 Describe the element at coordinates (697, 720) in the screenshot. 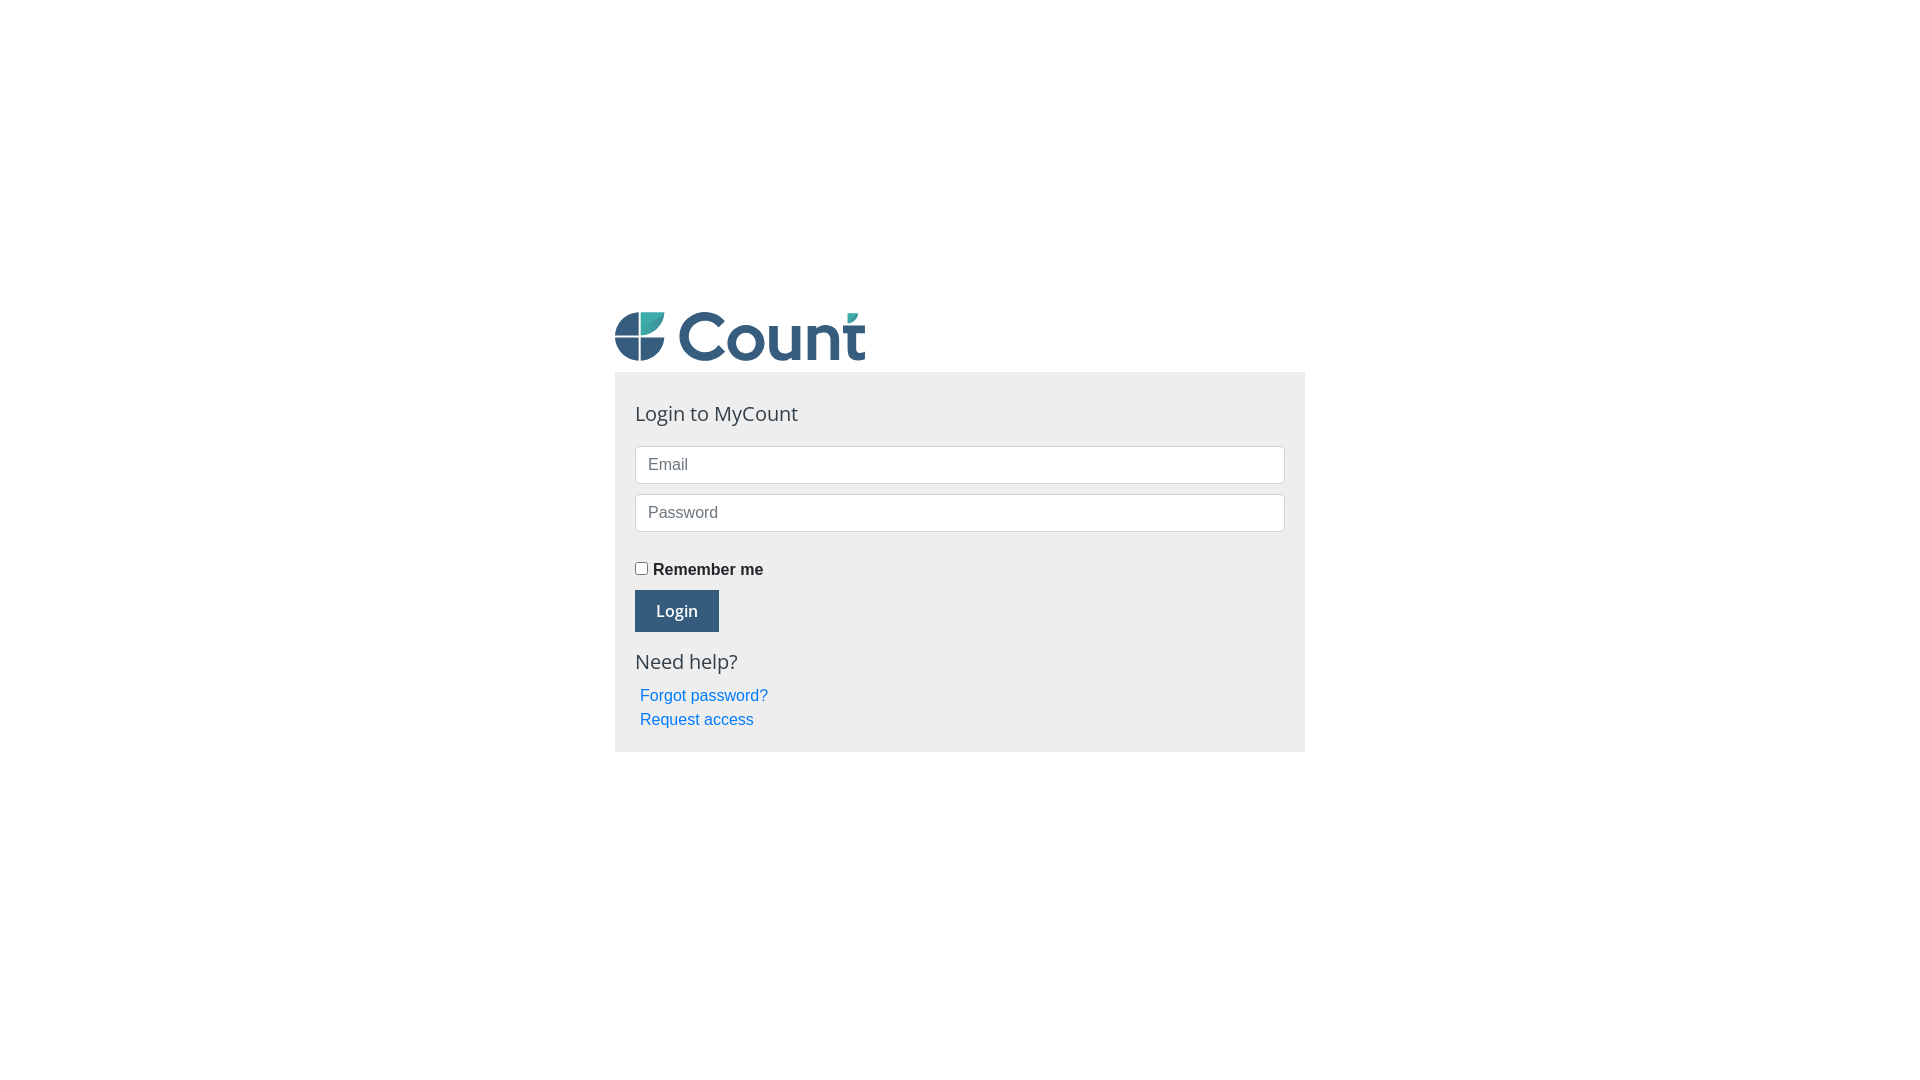

I see `Request access` at that location.